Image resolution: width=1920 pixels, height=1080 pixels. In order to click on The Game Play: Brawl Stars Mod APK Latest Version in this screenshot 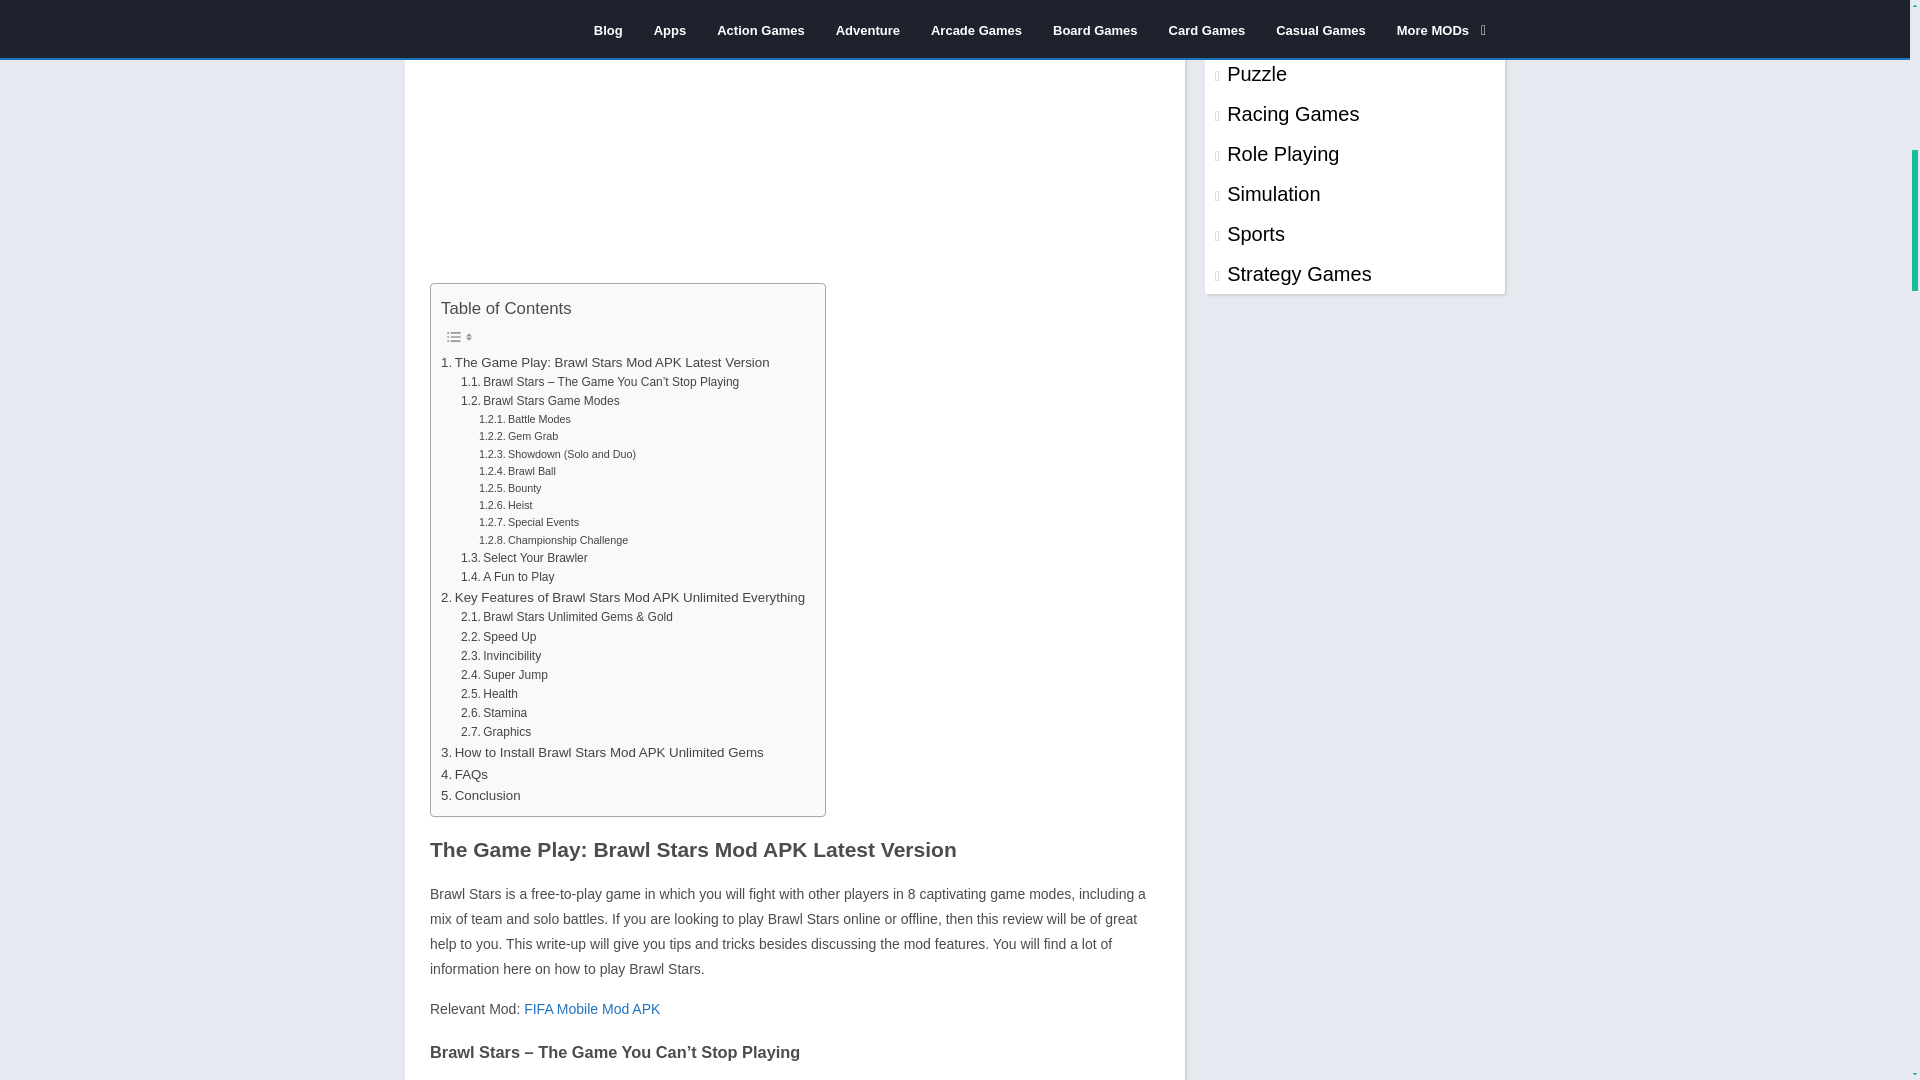, I will do `click(605, 362)`.